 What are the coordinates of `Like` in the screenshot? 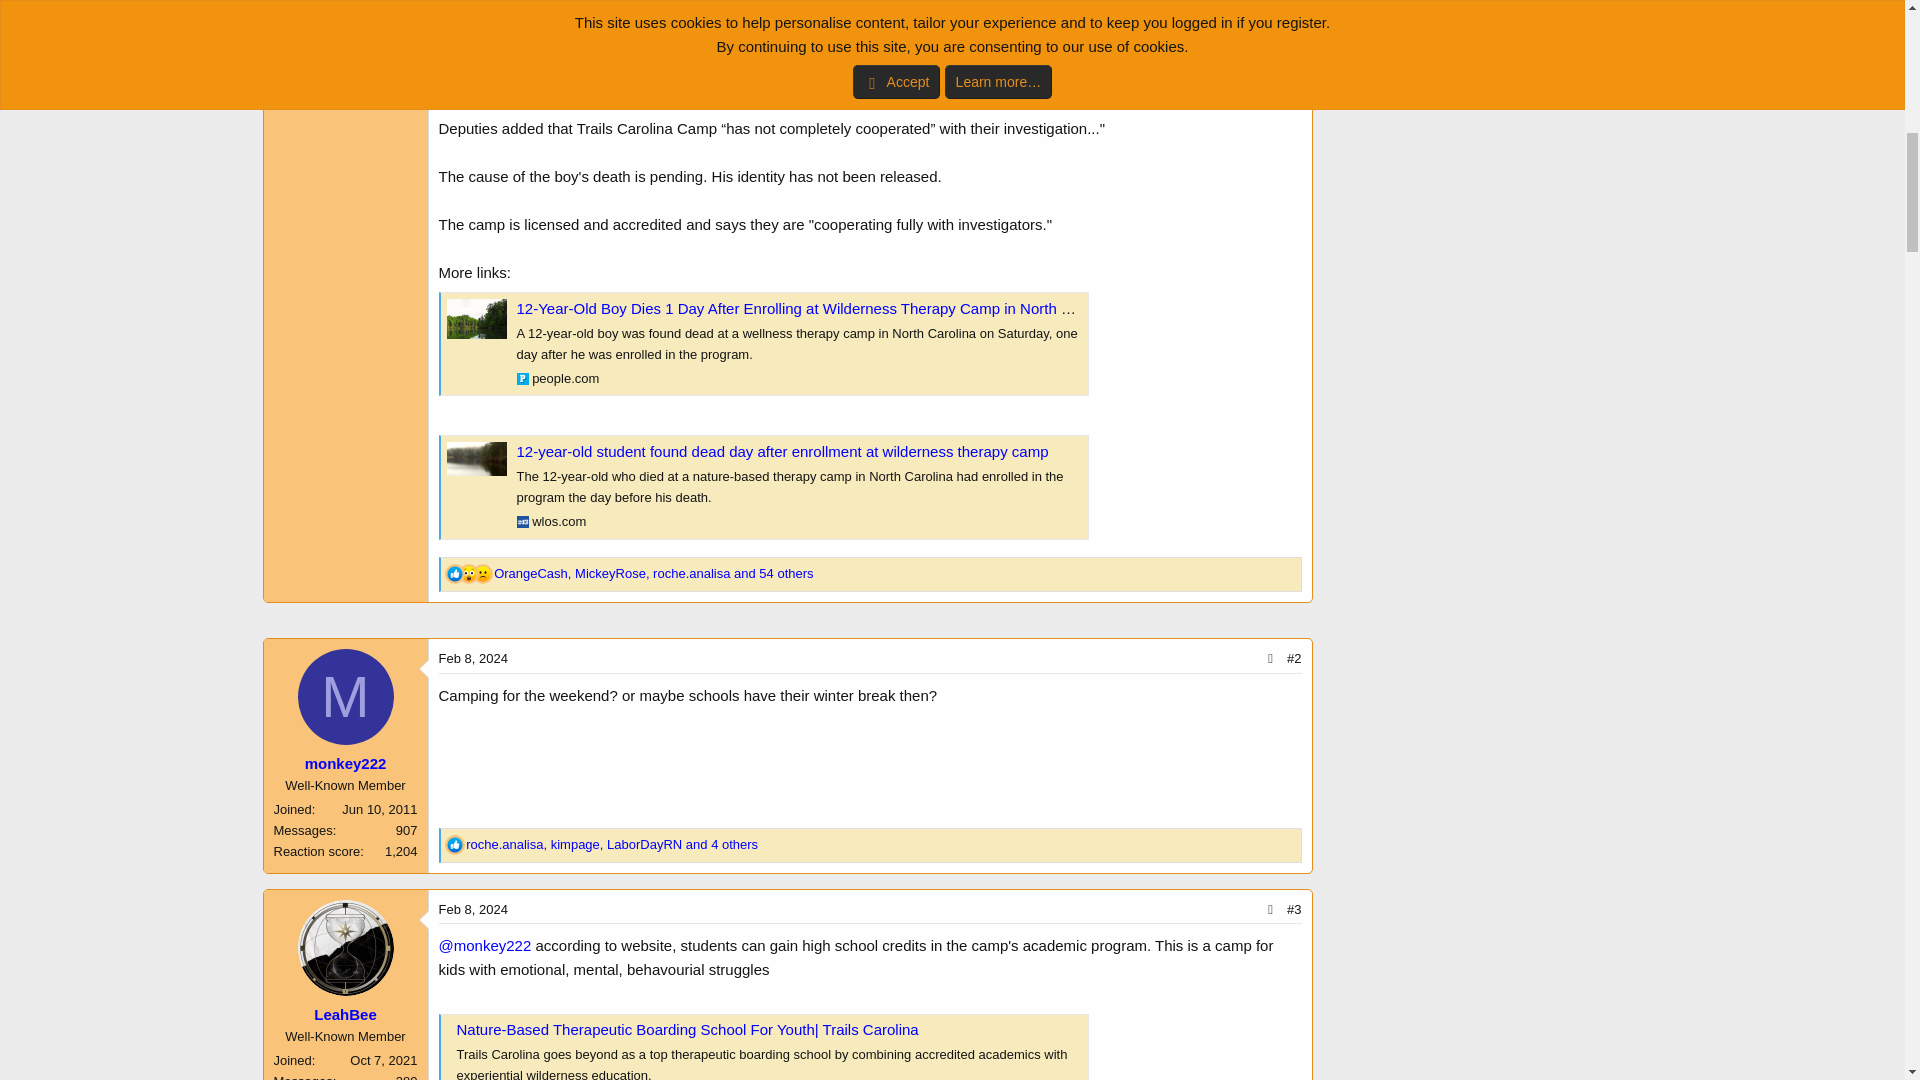 It's located at (454, 574).